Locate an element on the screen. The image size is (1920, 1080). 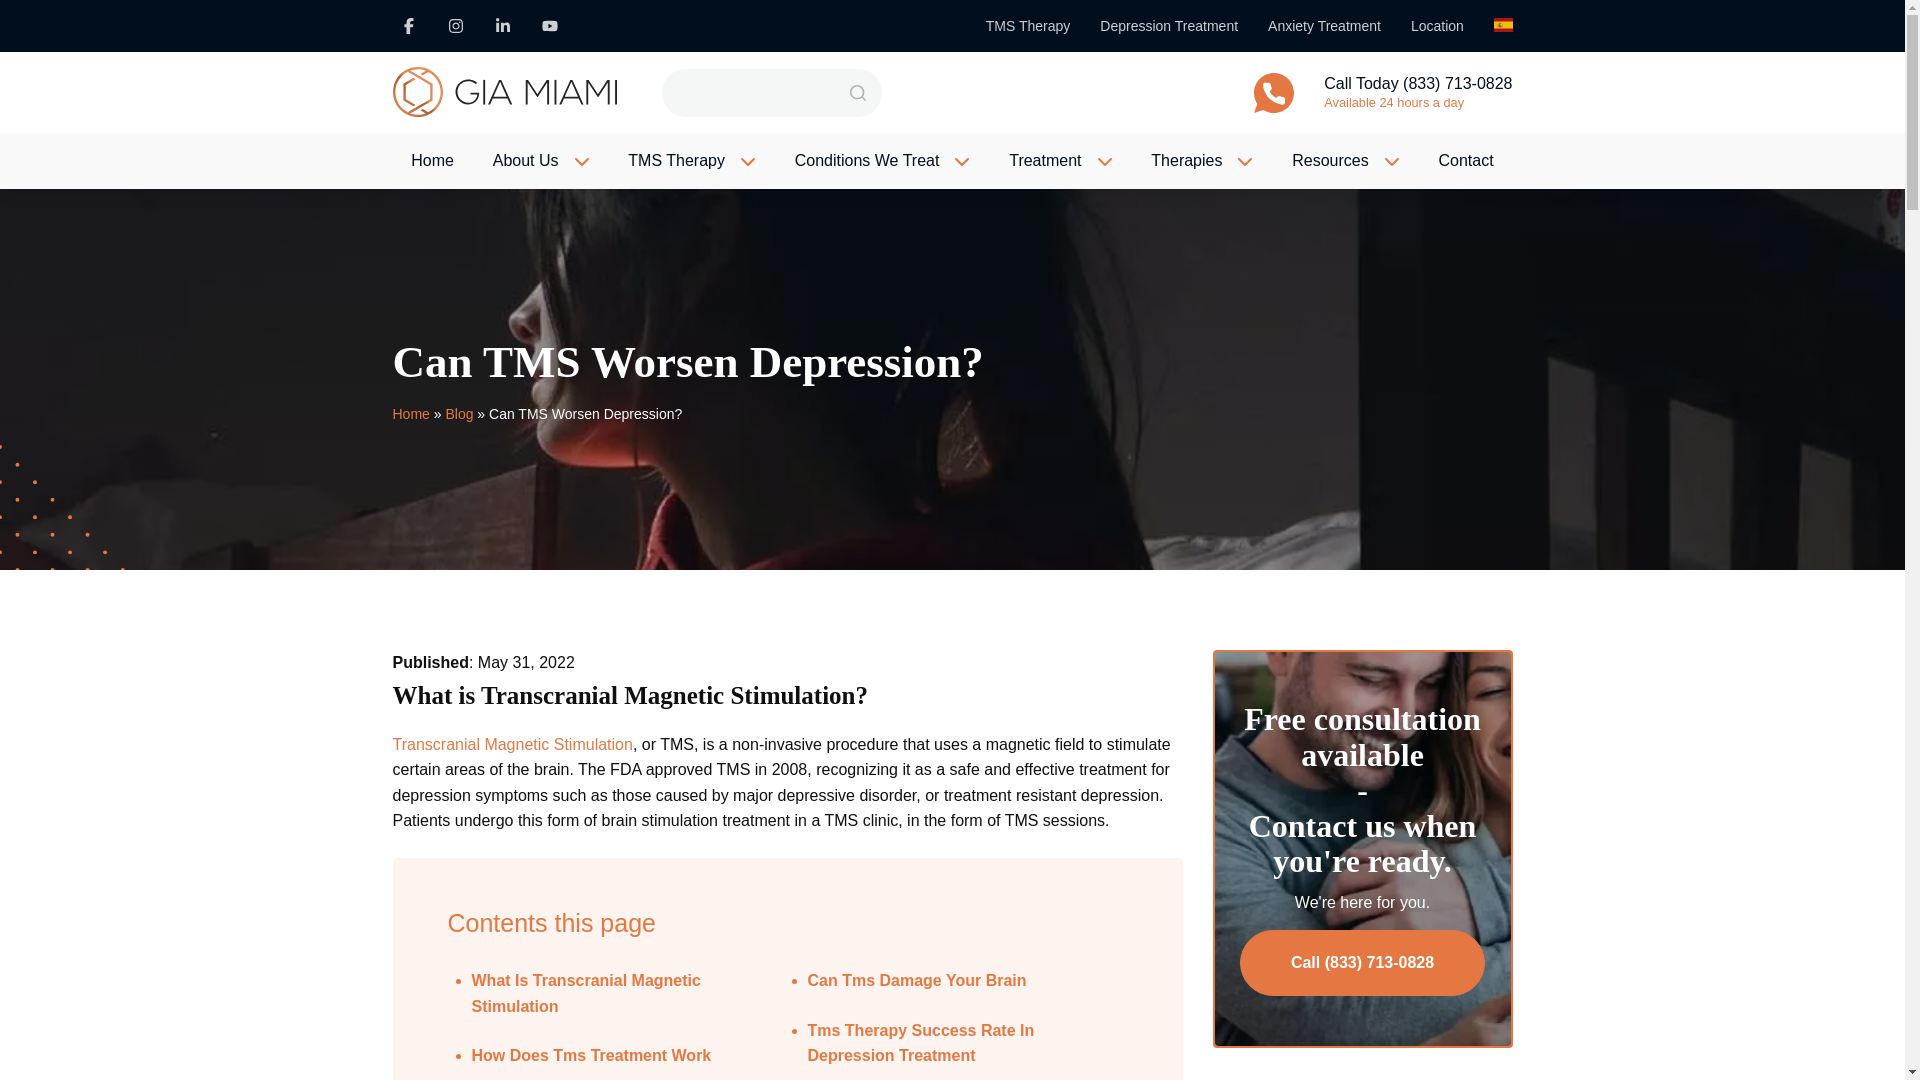
Depression Treatment is located at coordinates (1169, 26).